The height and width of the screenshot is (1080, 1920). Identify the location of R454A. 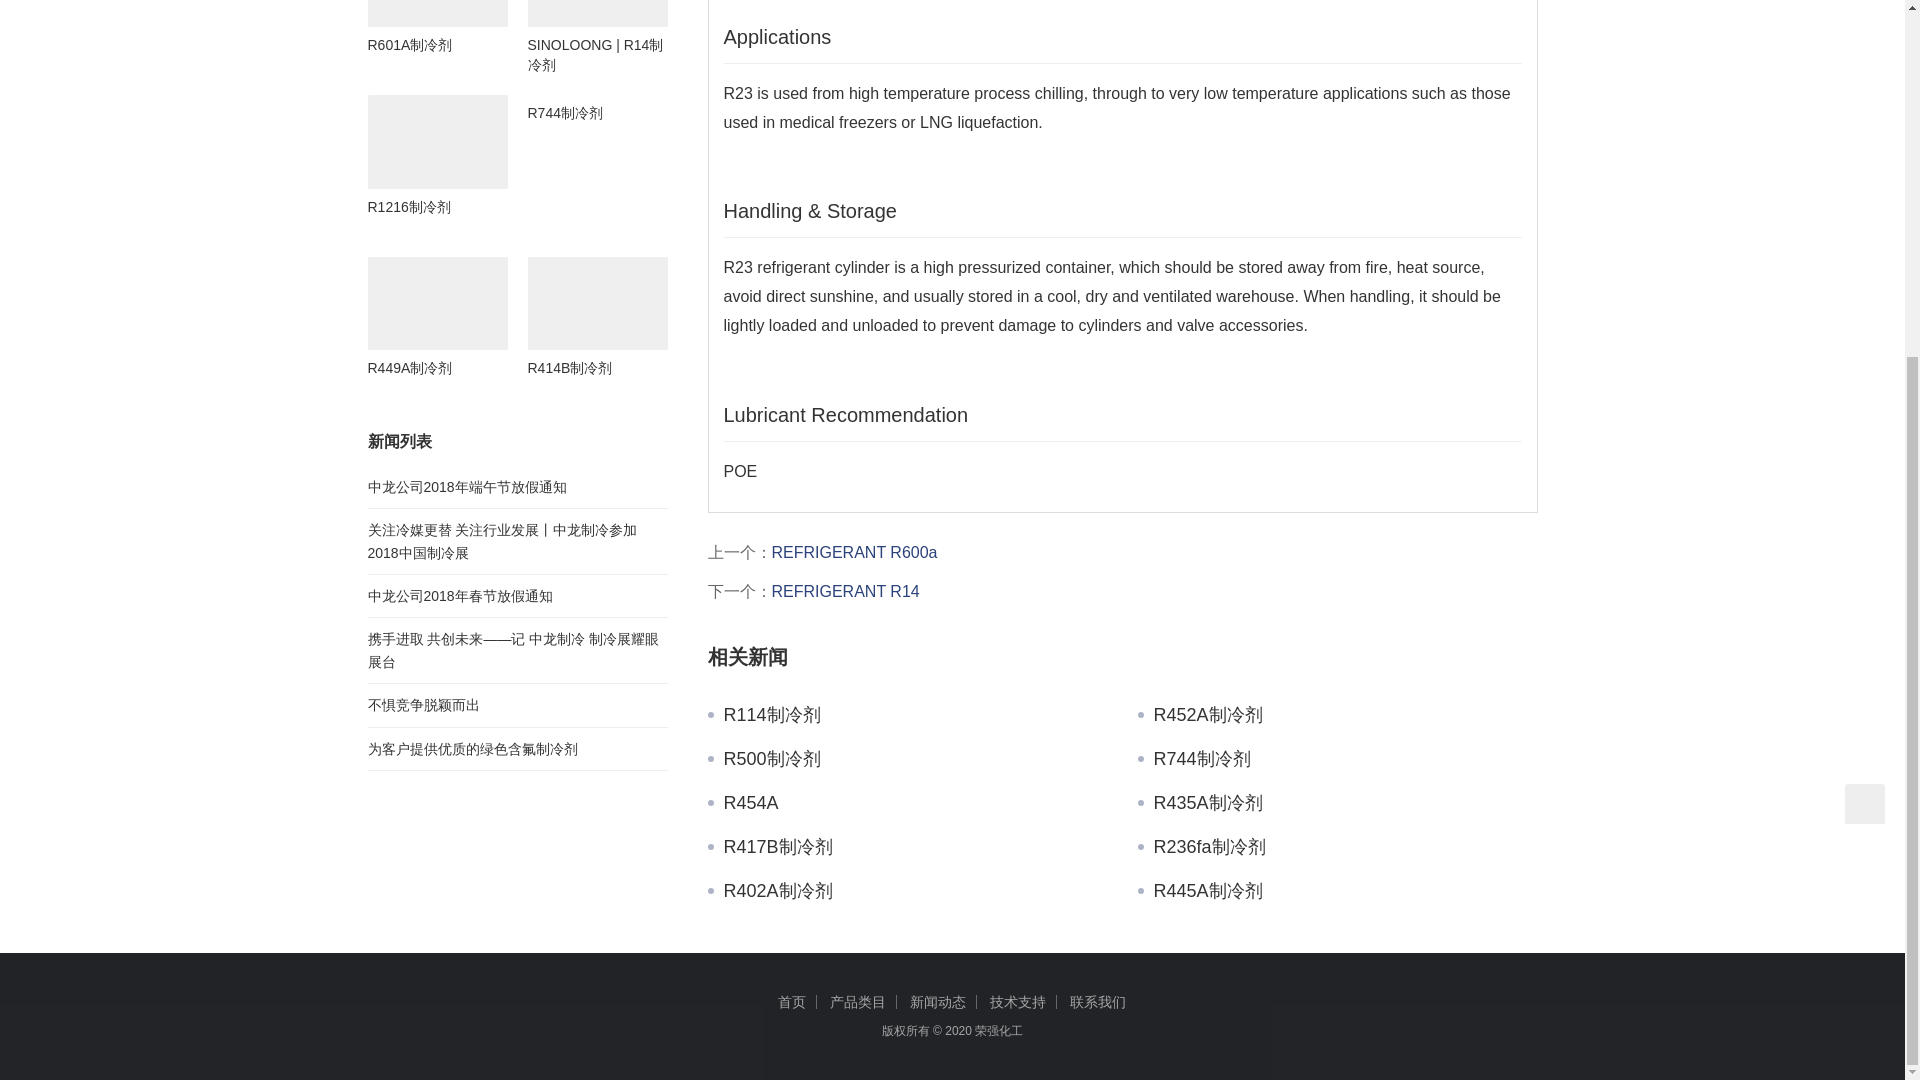
(908, 802).